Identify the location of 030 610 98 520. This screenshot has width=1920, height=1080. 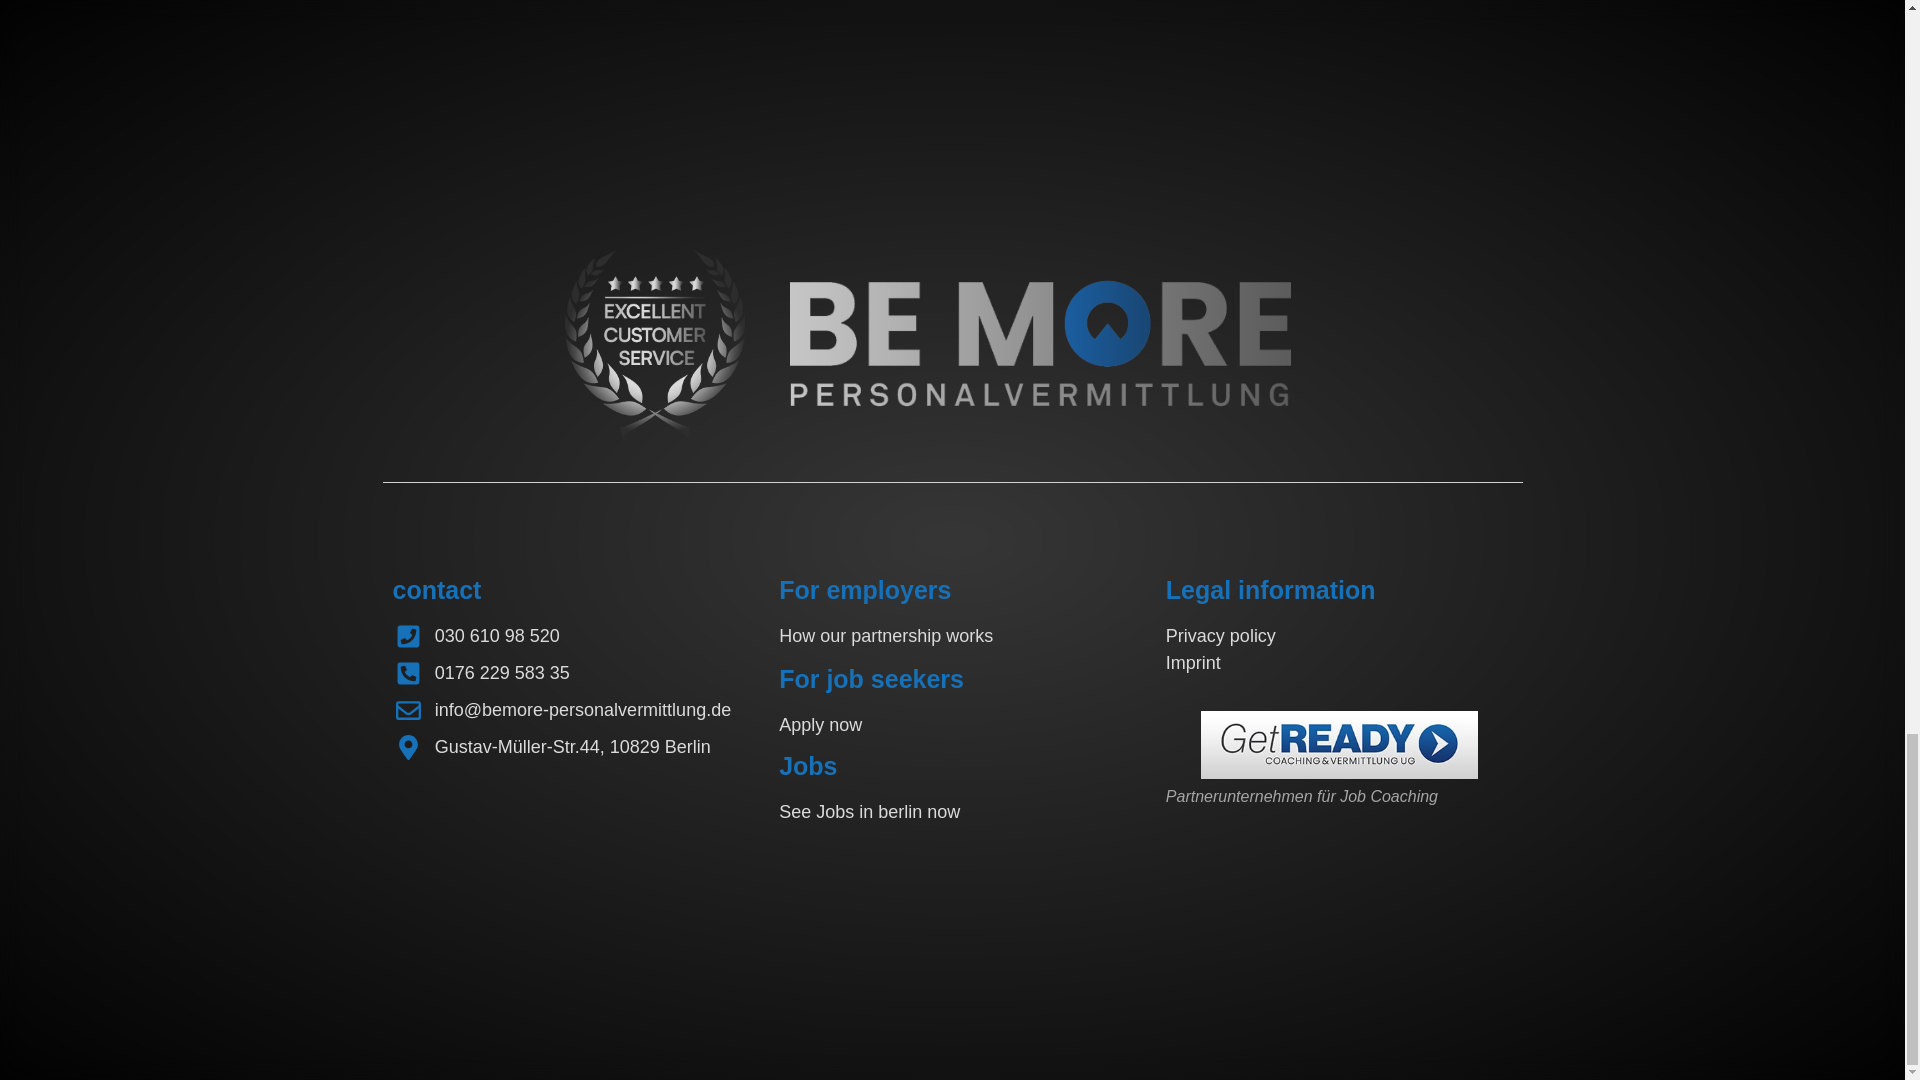
(498, 636).